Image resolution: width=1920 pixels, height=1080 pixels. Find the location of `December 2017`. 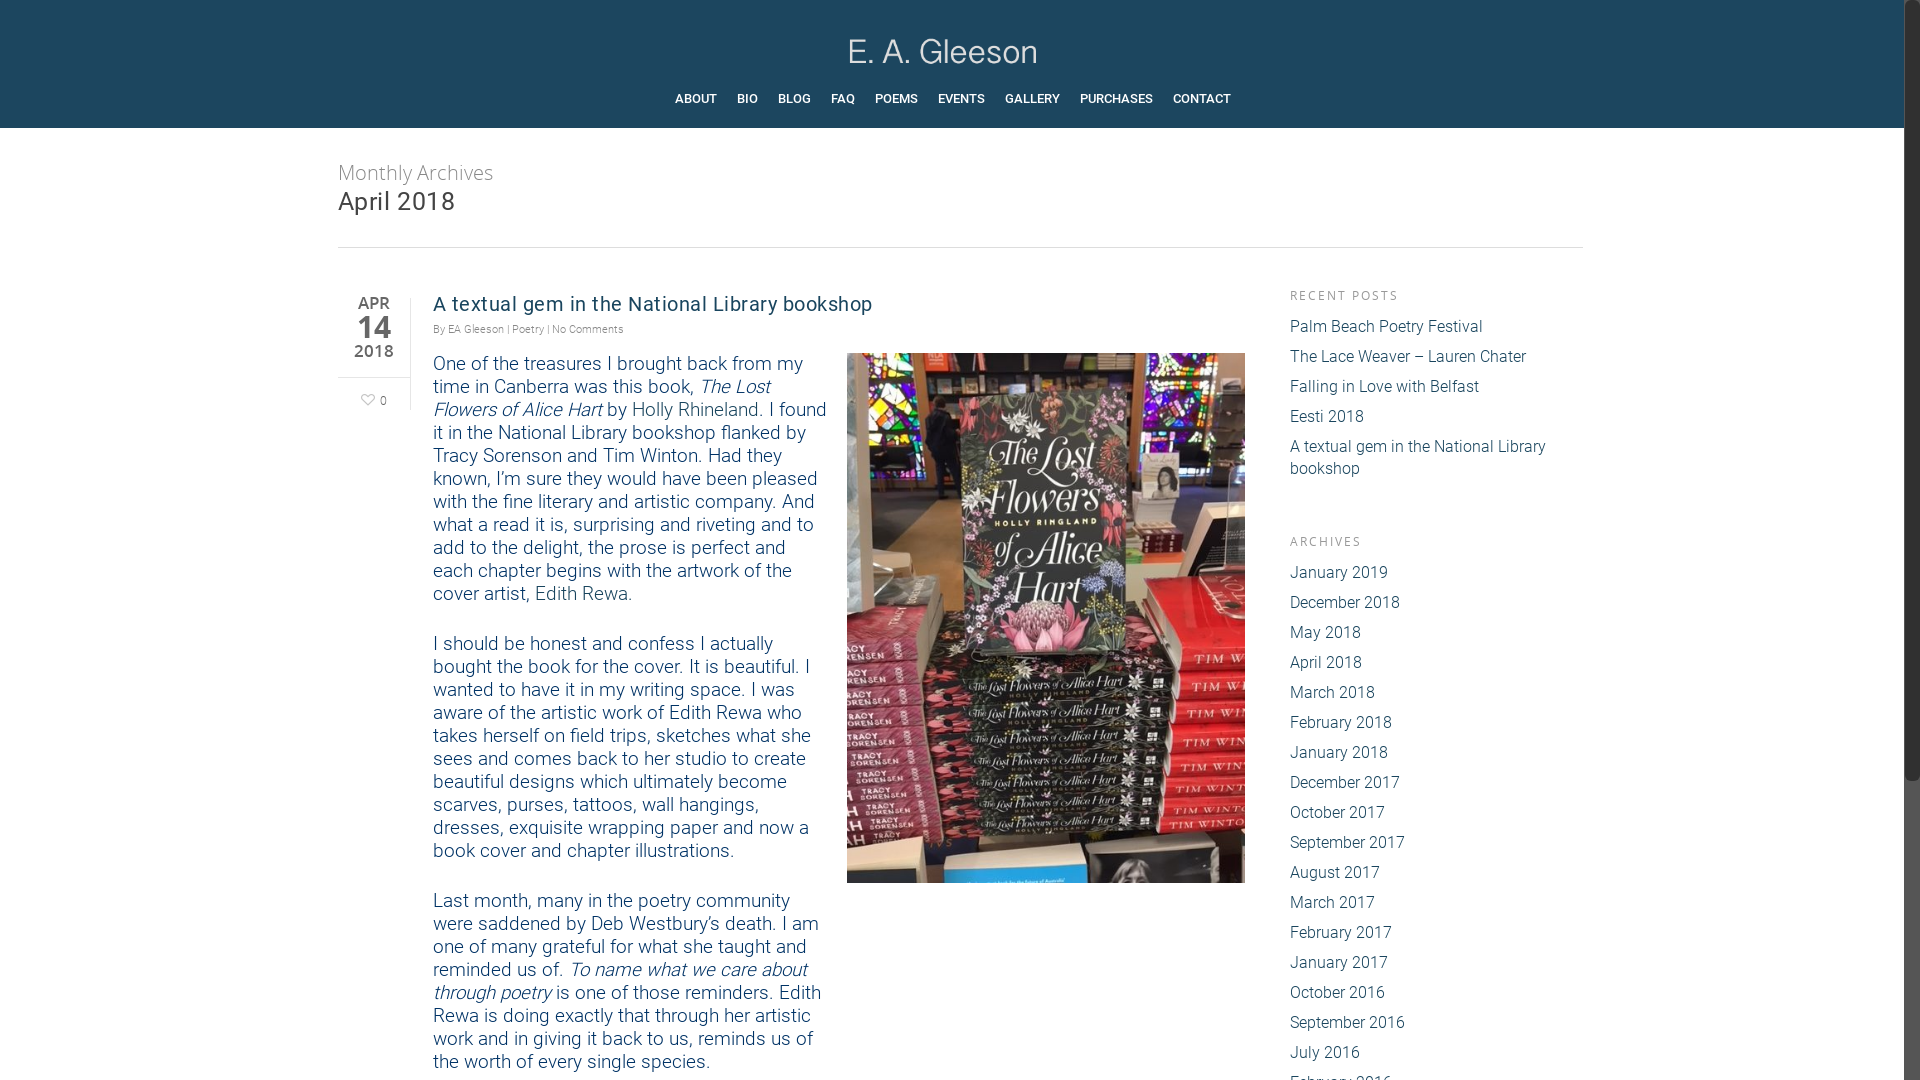

December 2017 is located at coordinates (1436, 783).